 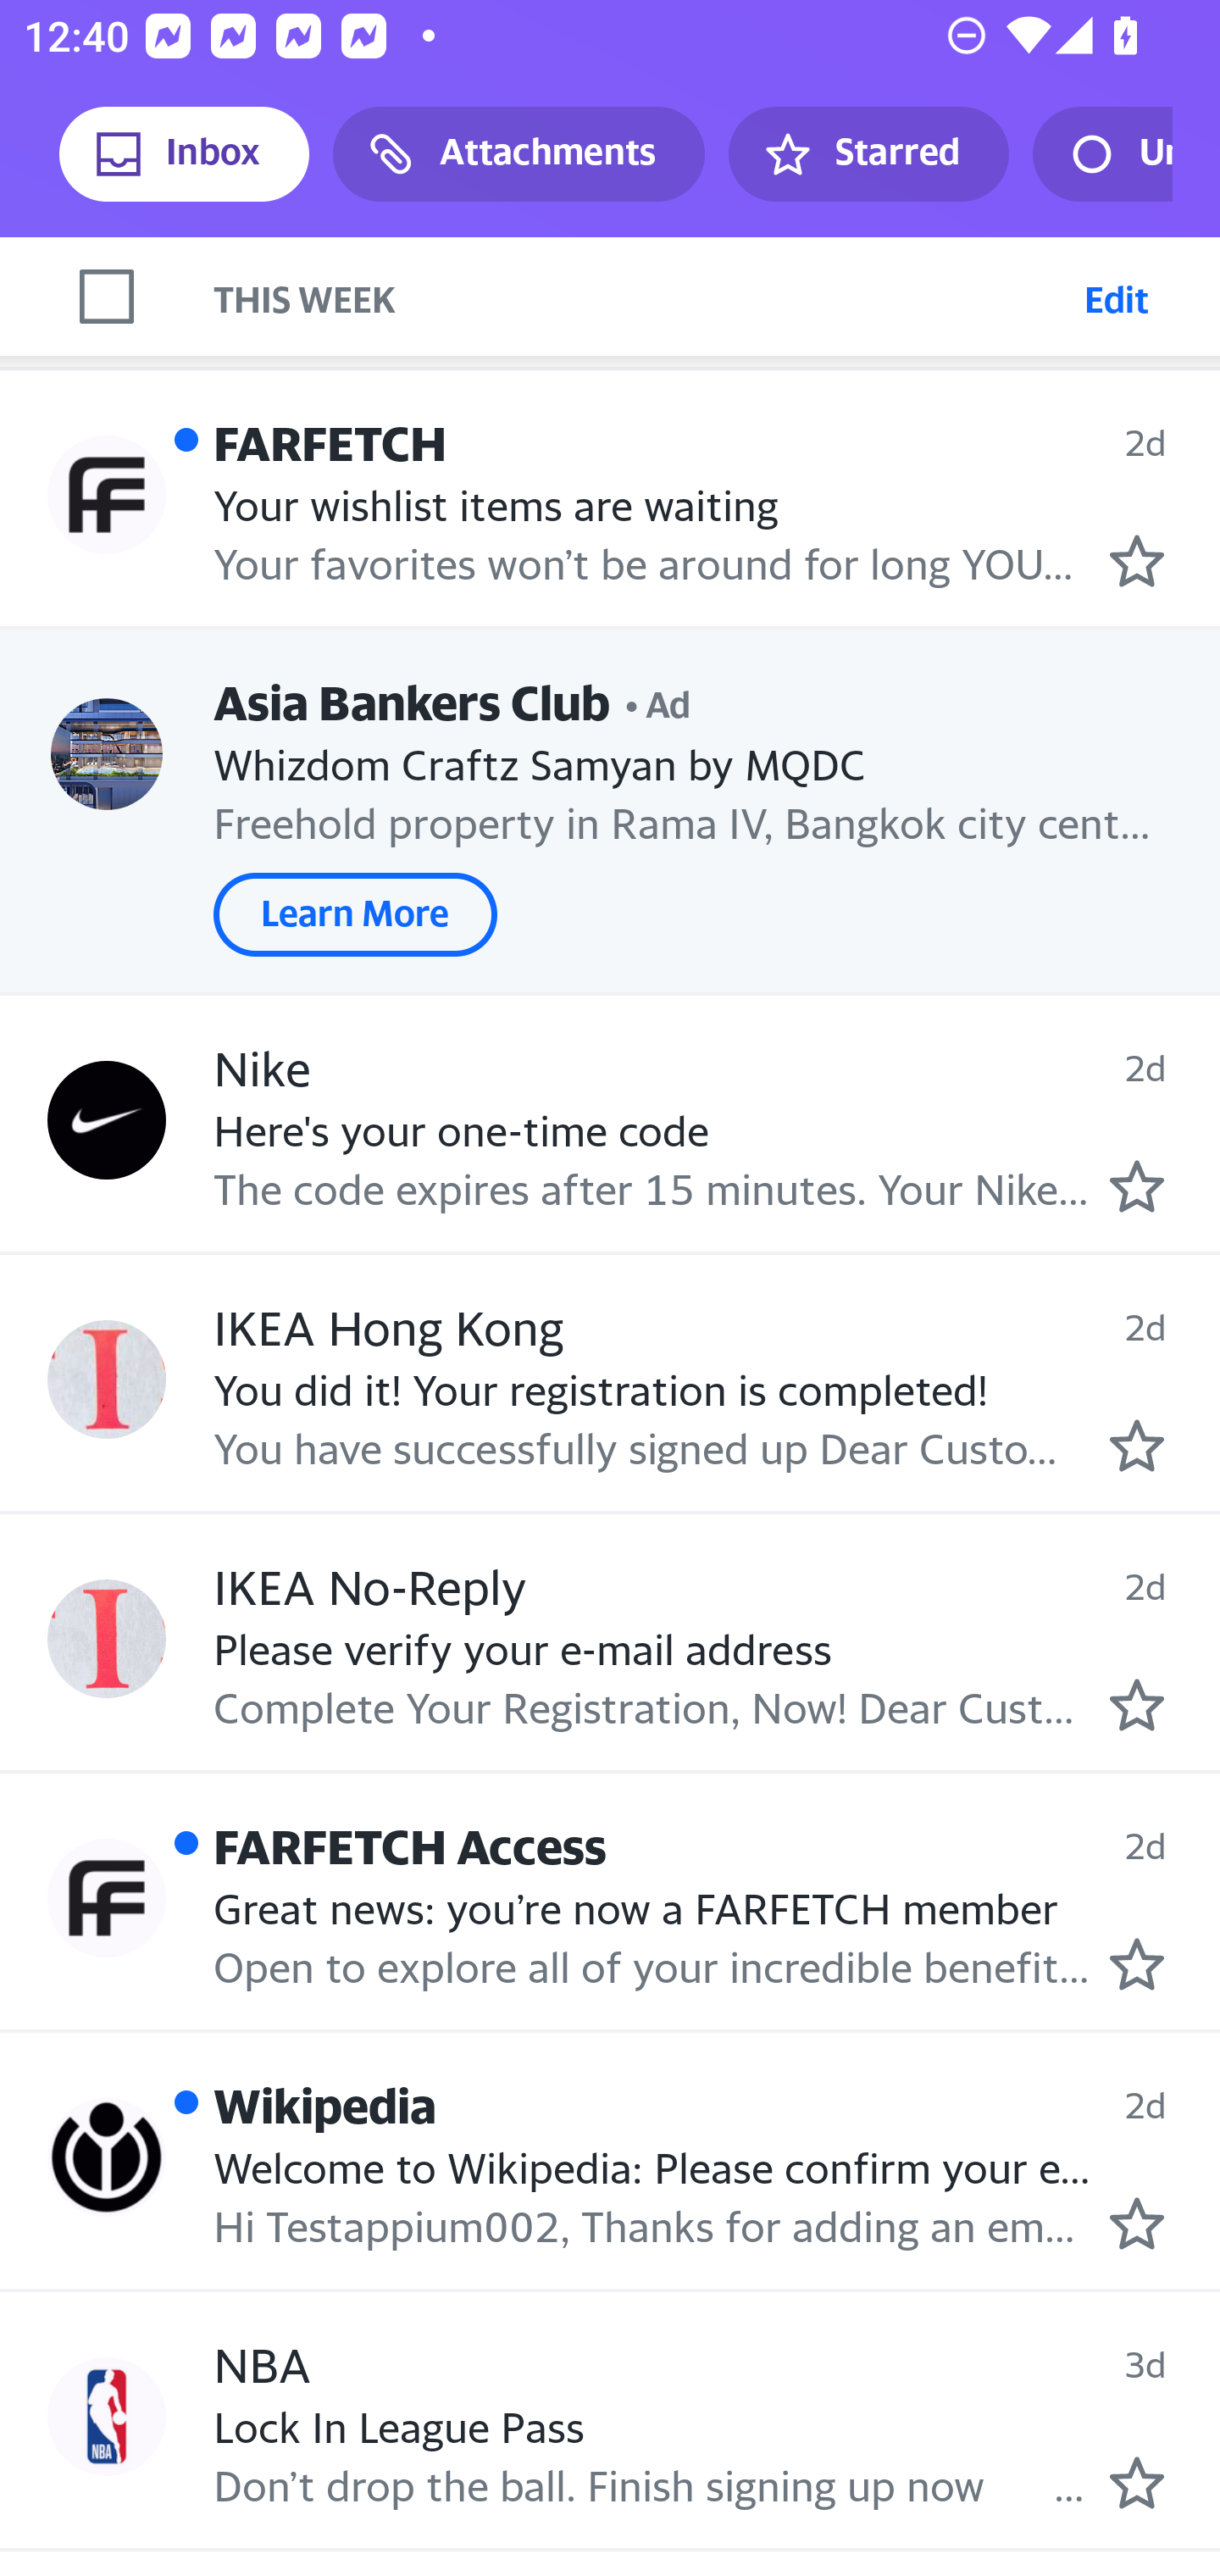 What do you see at coordinates (107, 494) in the screenshot?
I see `Profile
FARFETCH` at bounding box center [107, 494].